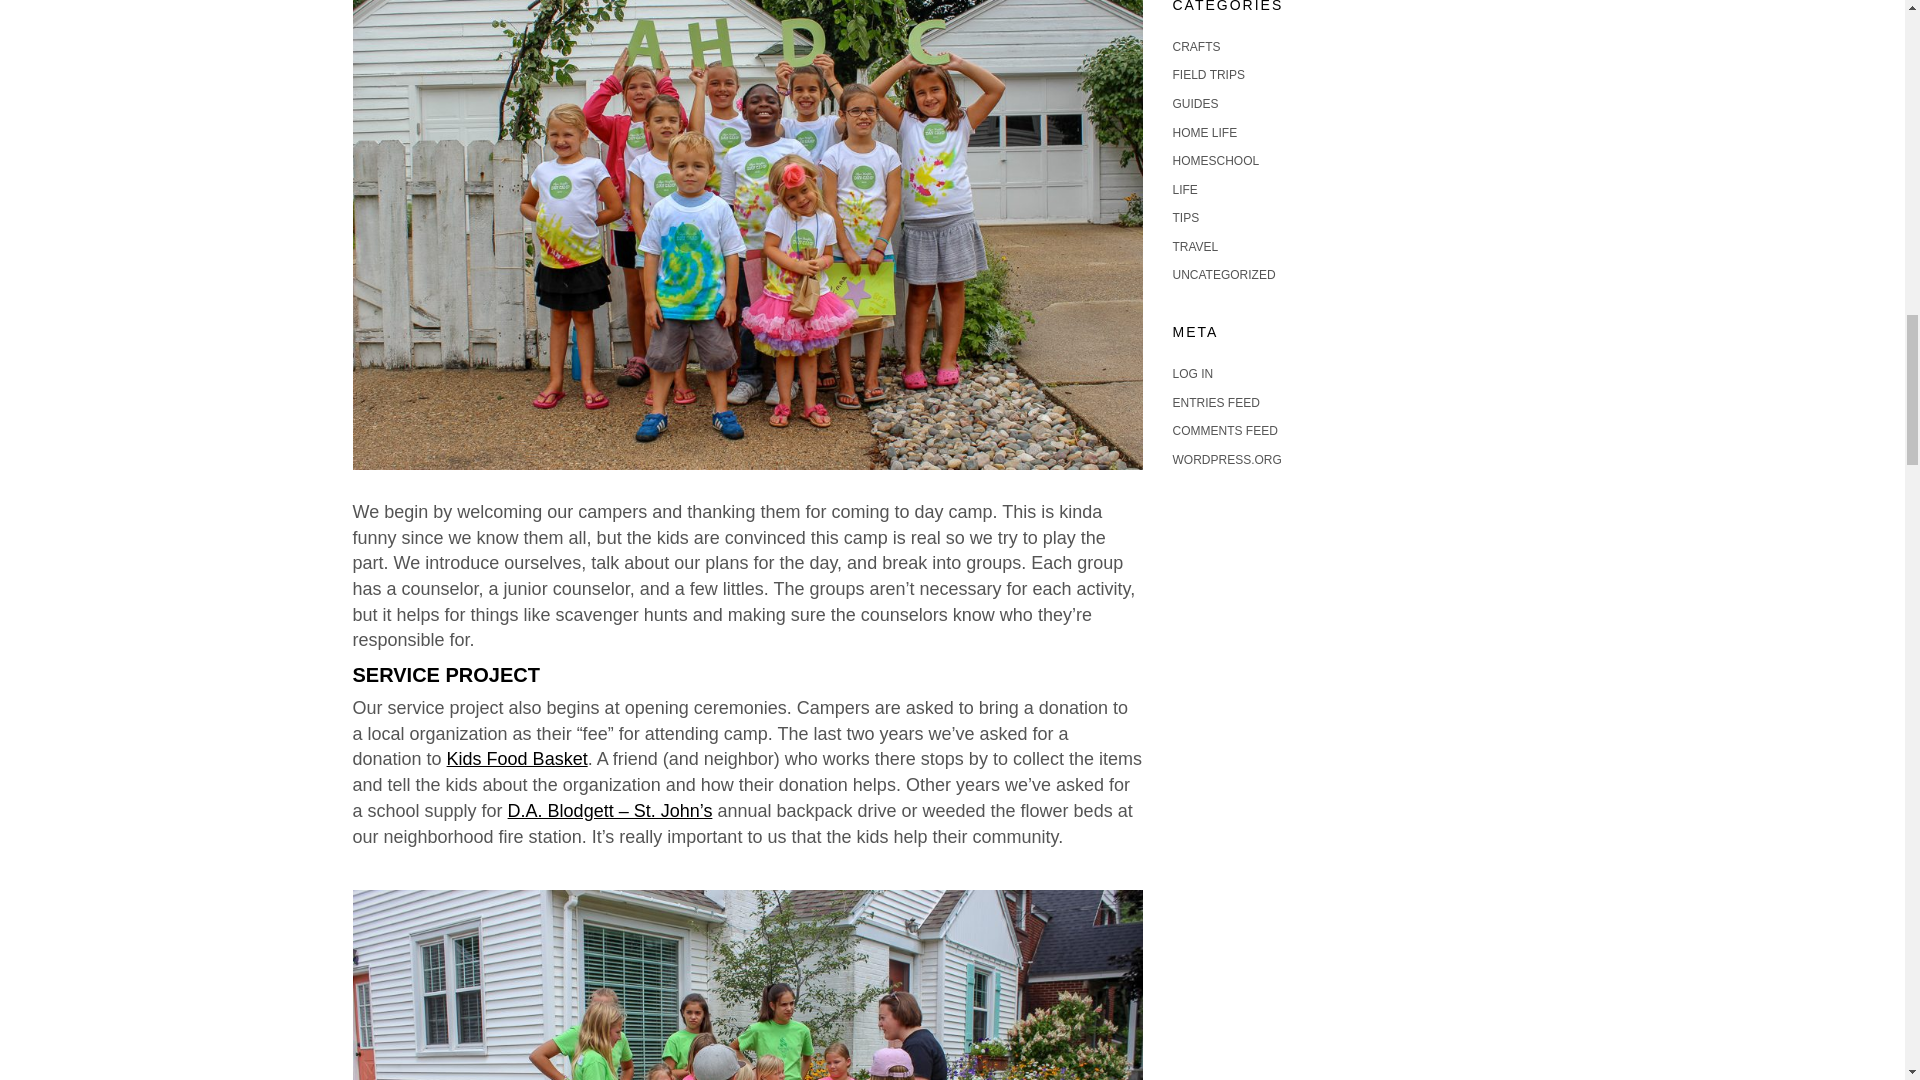 The width and height of the screenshot is (1920, 1080). I want to click on Kids Food Basket, so click(517, 758).